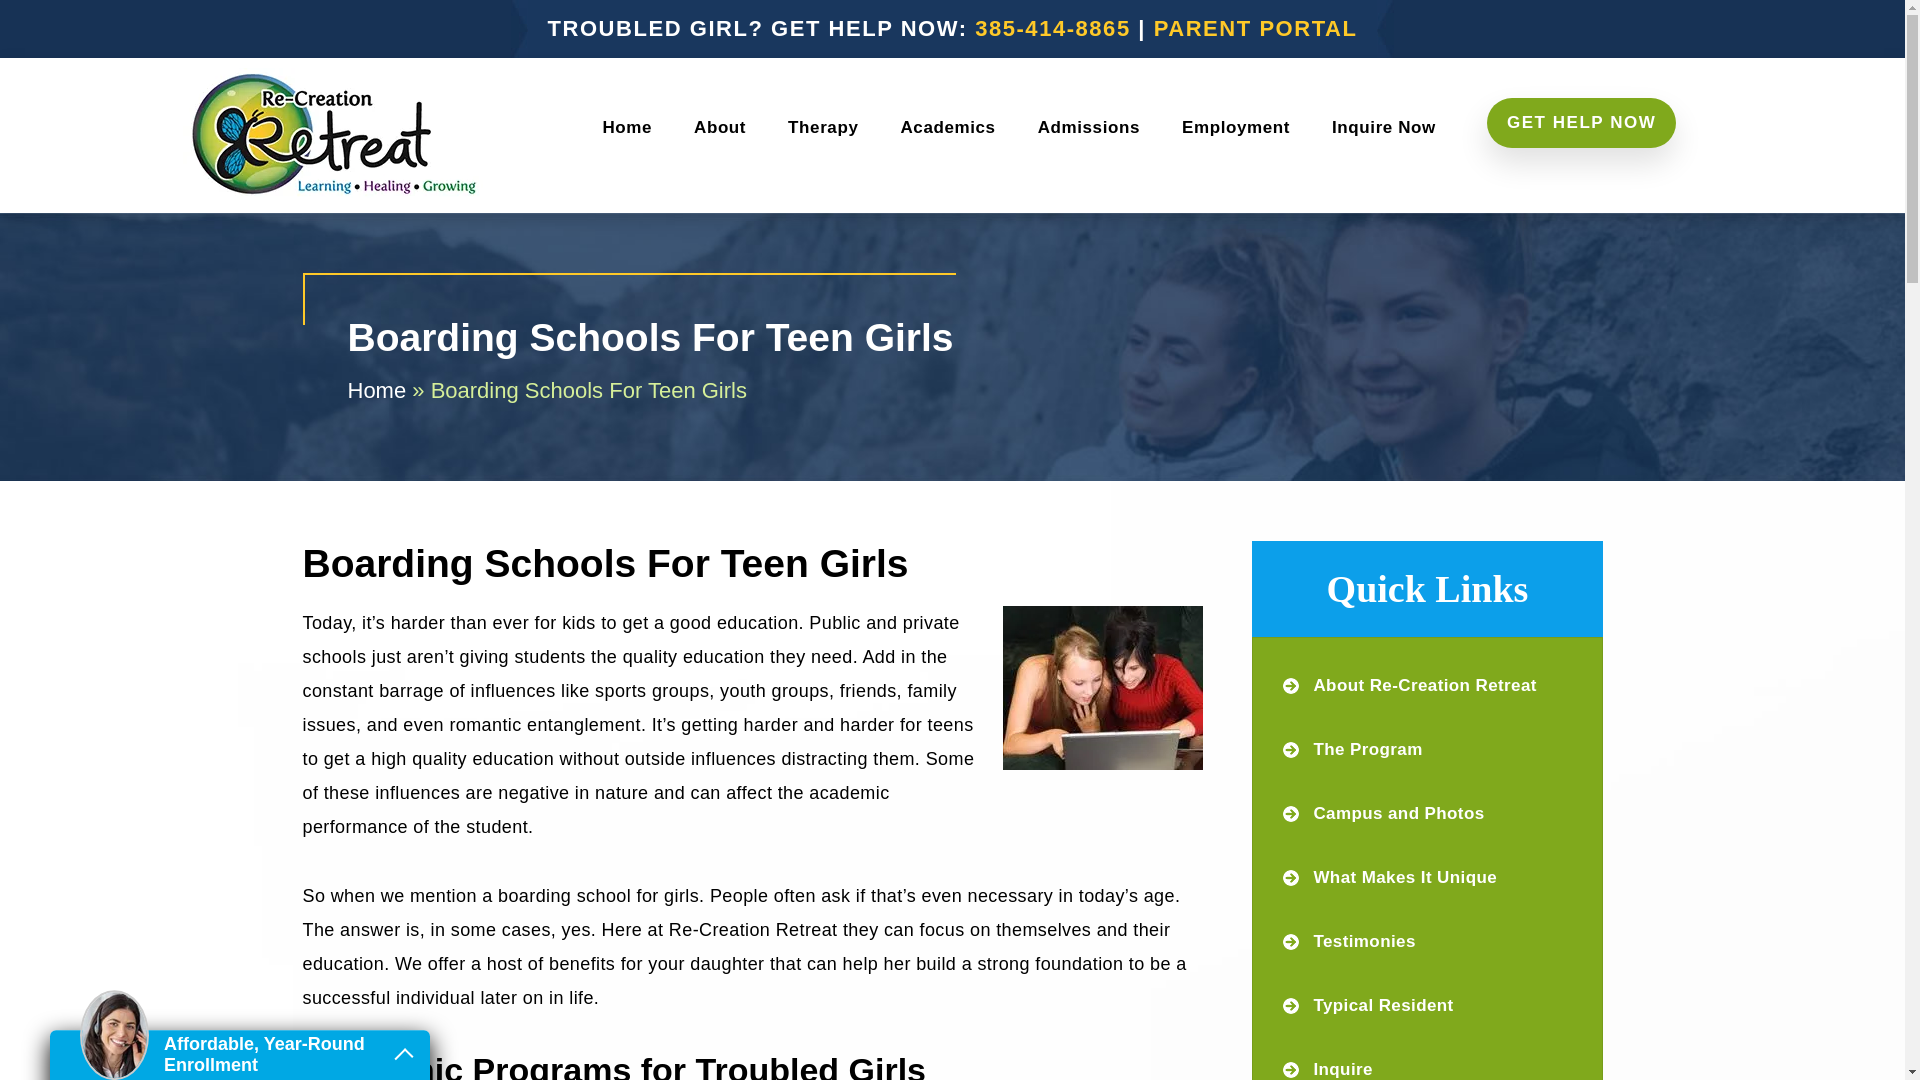 The height and width of the screenshot is (1080, 1920). What do you see at coordinates (823, 124) in the screenshot?
I see `Therapy` at bounding box center [823, 124].